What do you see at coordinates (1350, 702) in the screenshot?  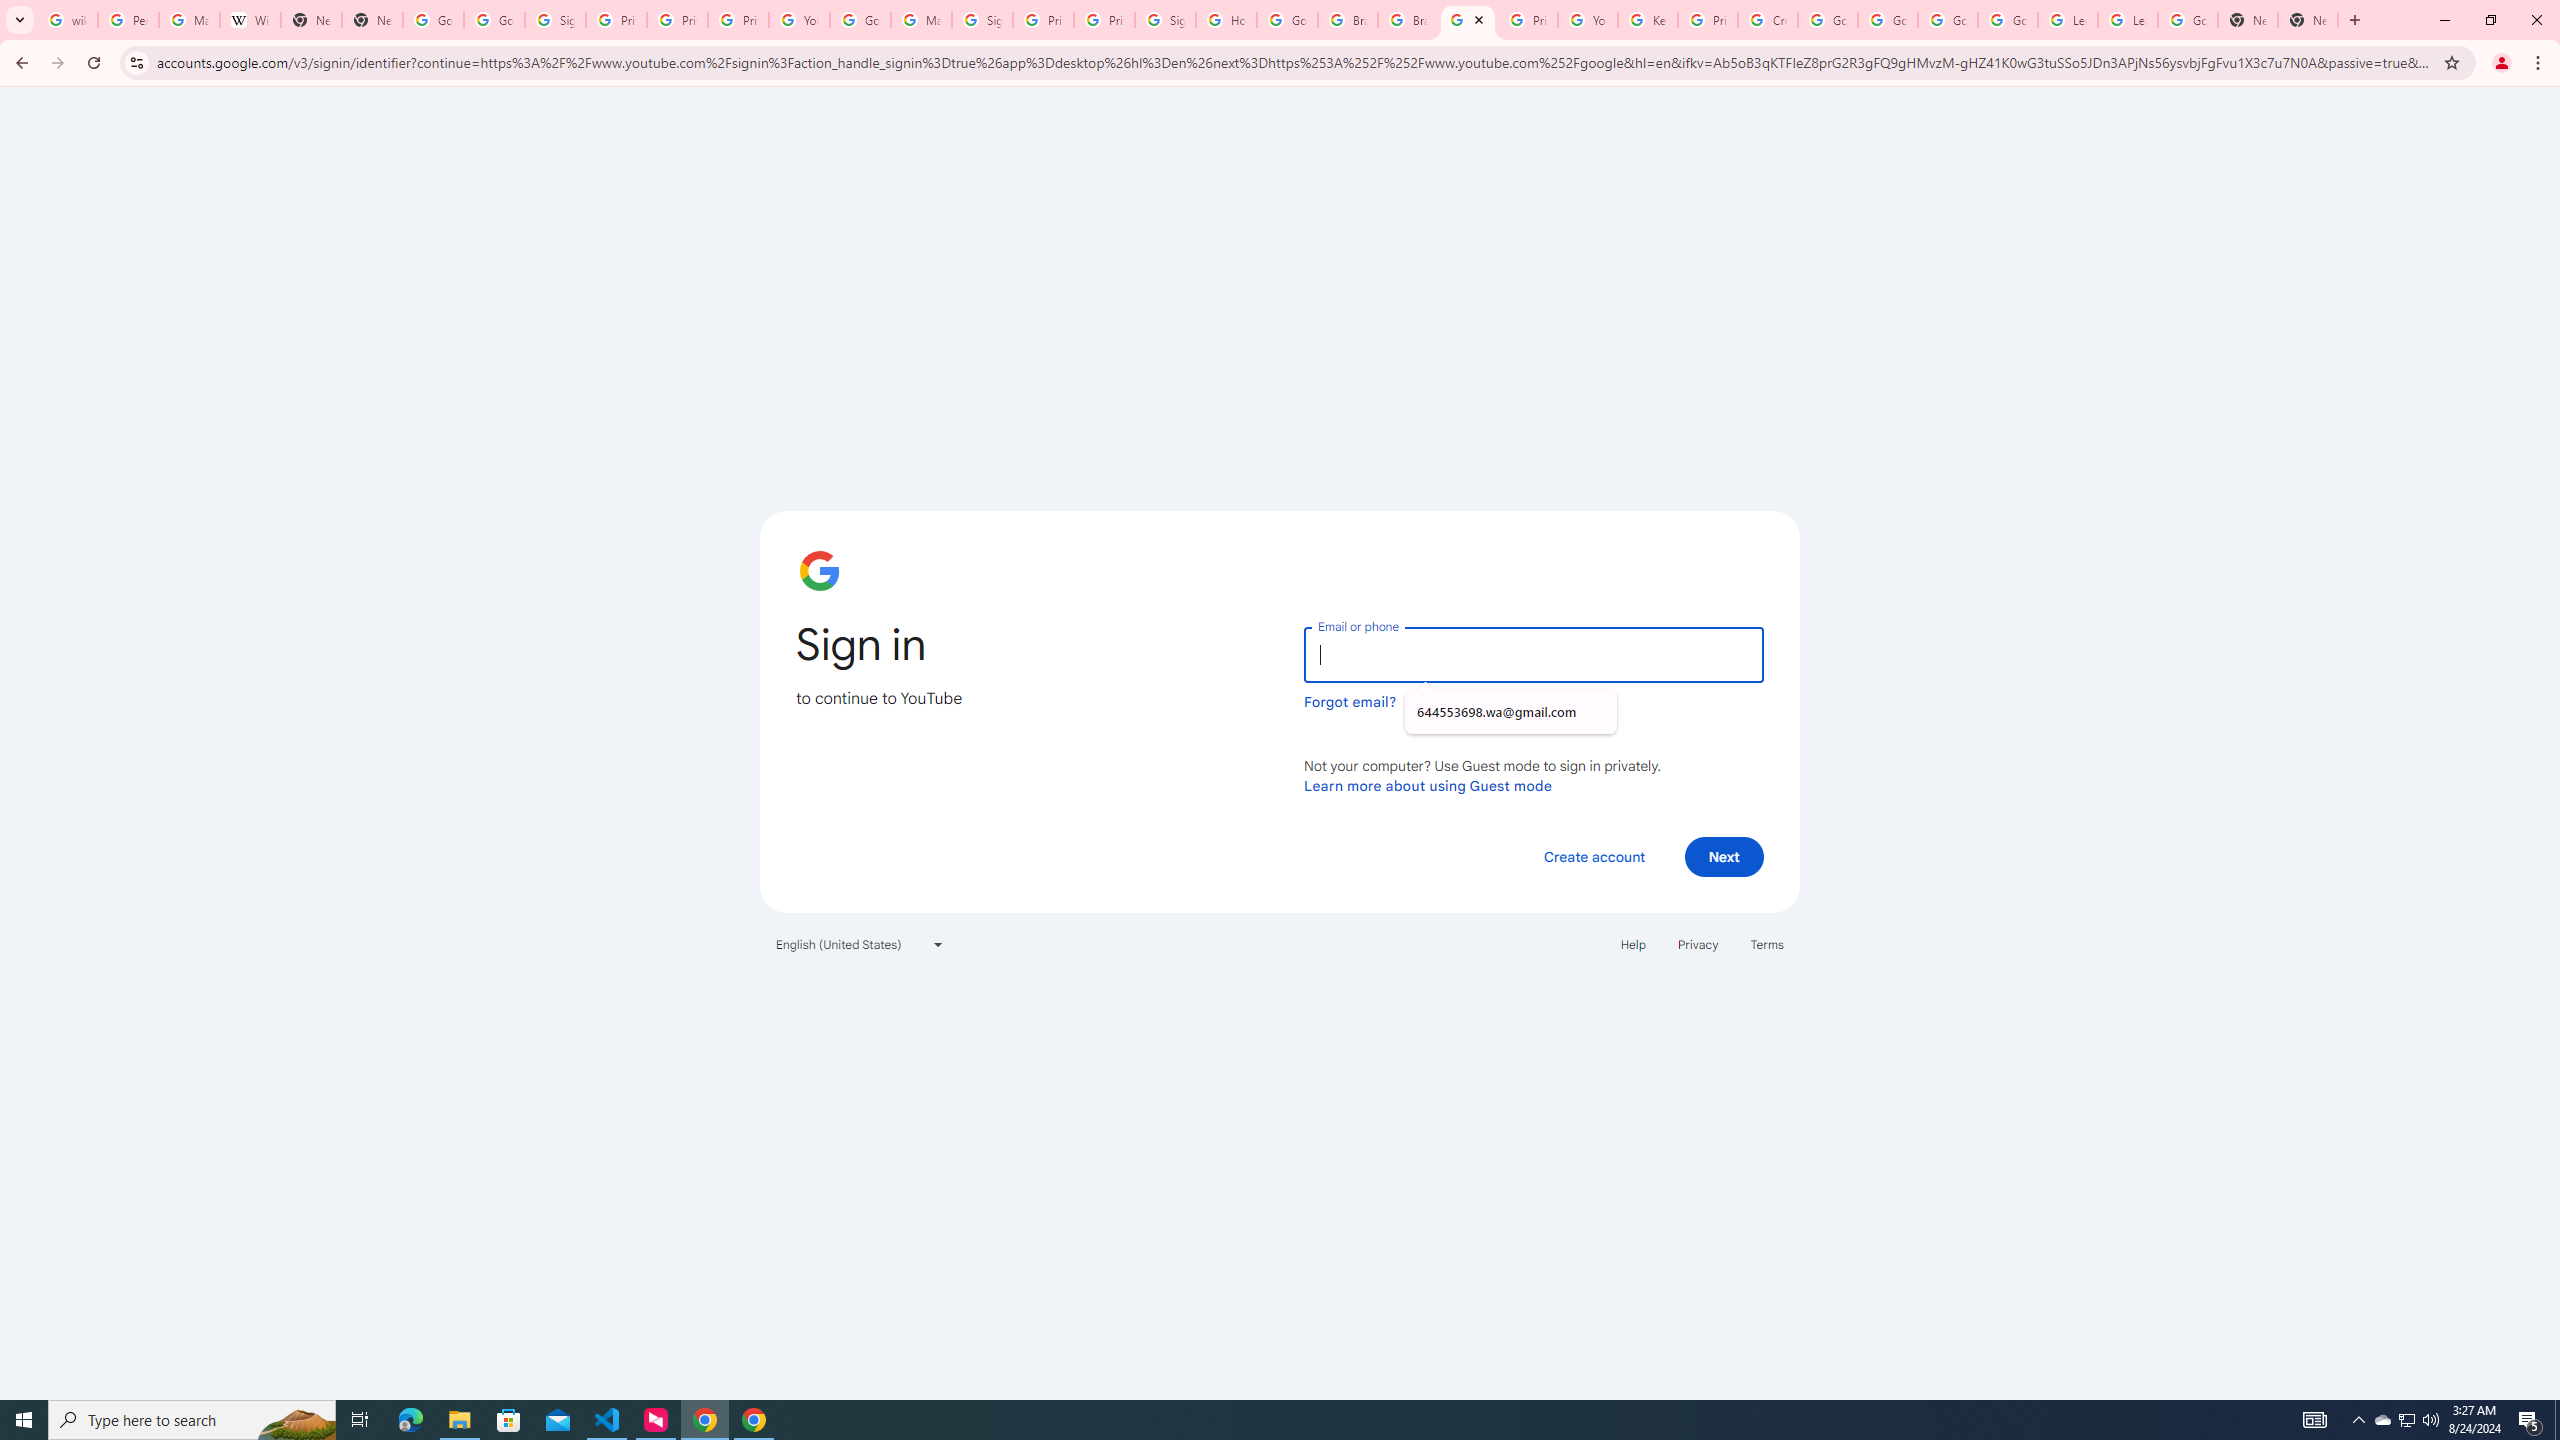 I see `Forgot email?` at bounding box center [1350, 702].